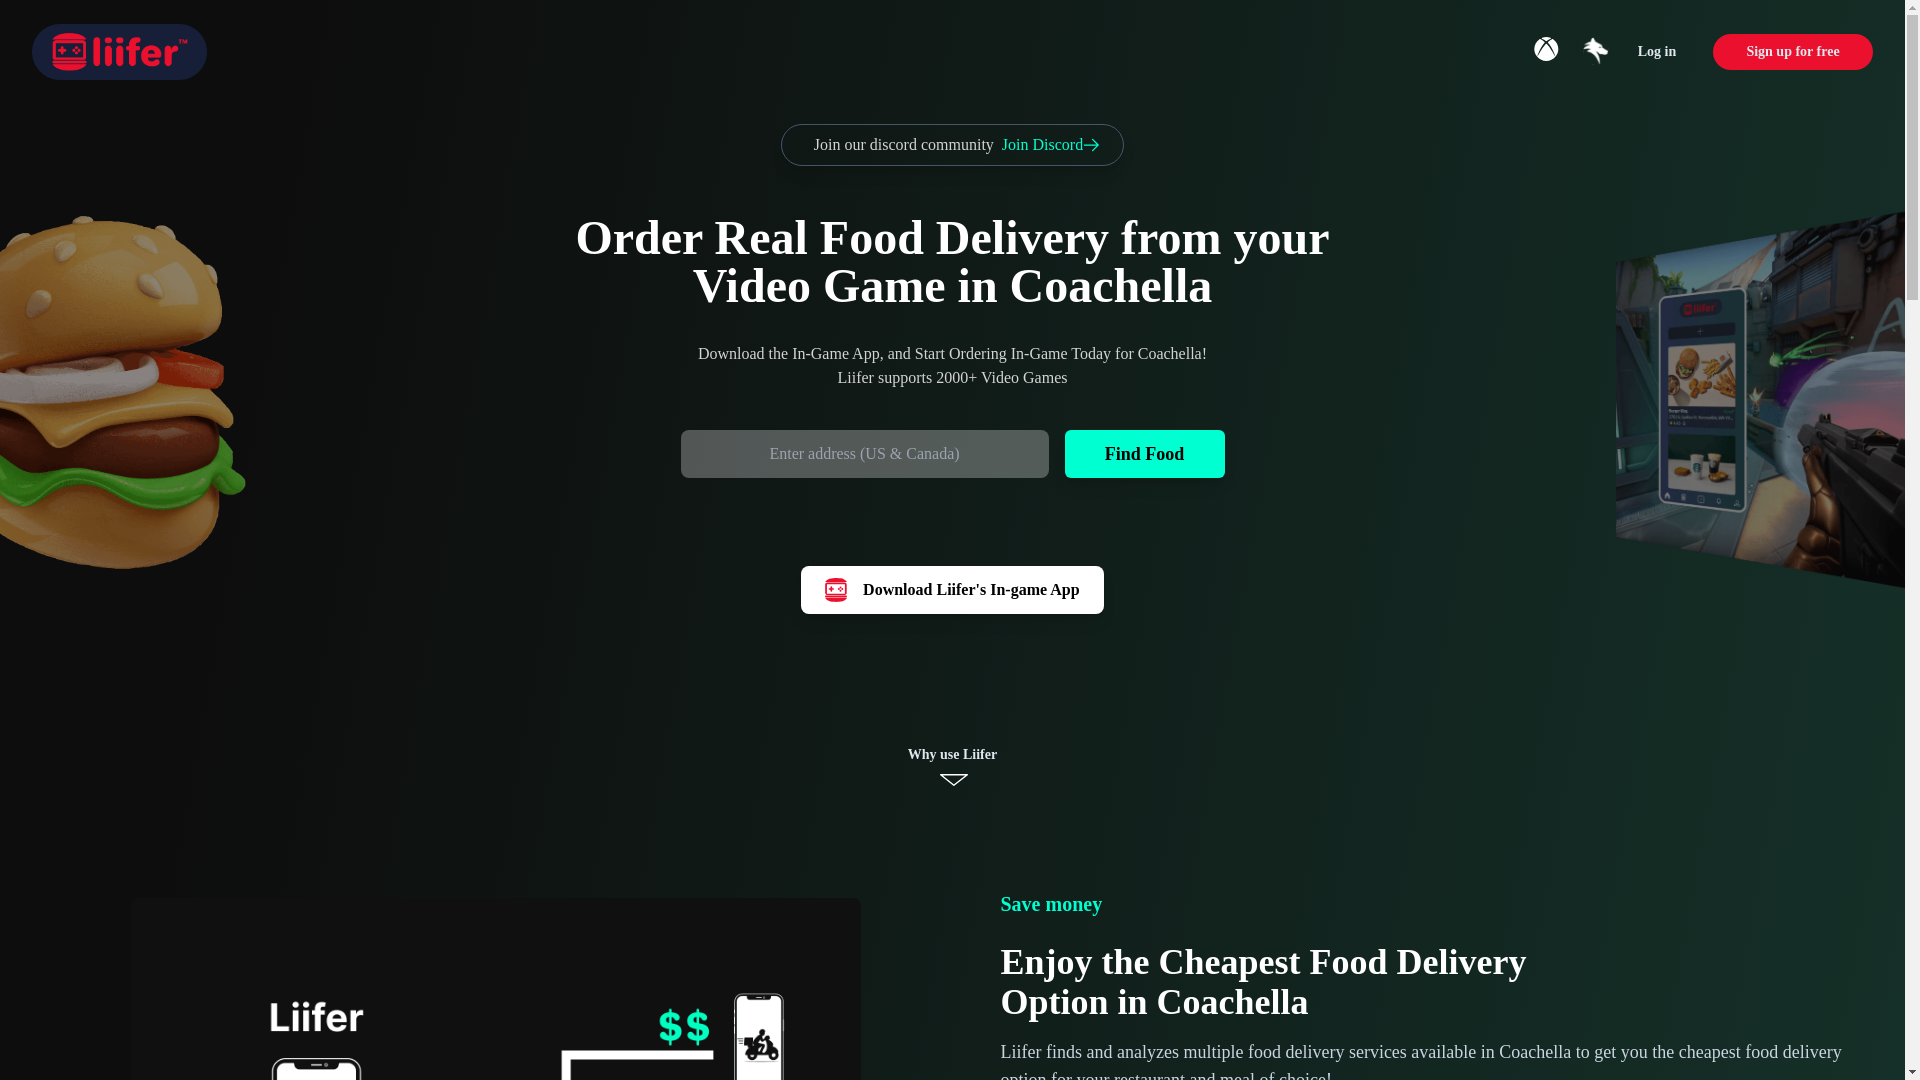 This screenshot has width=1920, height=1080. I want to click on Sign up for free, so click(1792, 52).